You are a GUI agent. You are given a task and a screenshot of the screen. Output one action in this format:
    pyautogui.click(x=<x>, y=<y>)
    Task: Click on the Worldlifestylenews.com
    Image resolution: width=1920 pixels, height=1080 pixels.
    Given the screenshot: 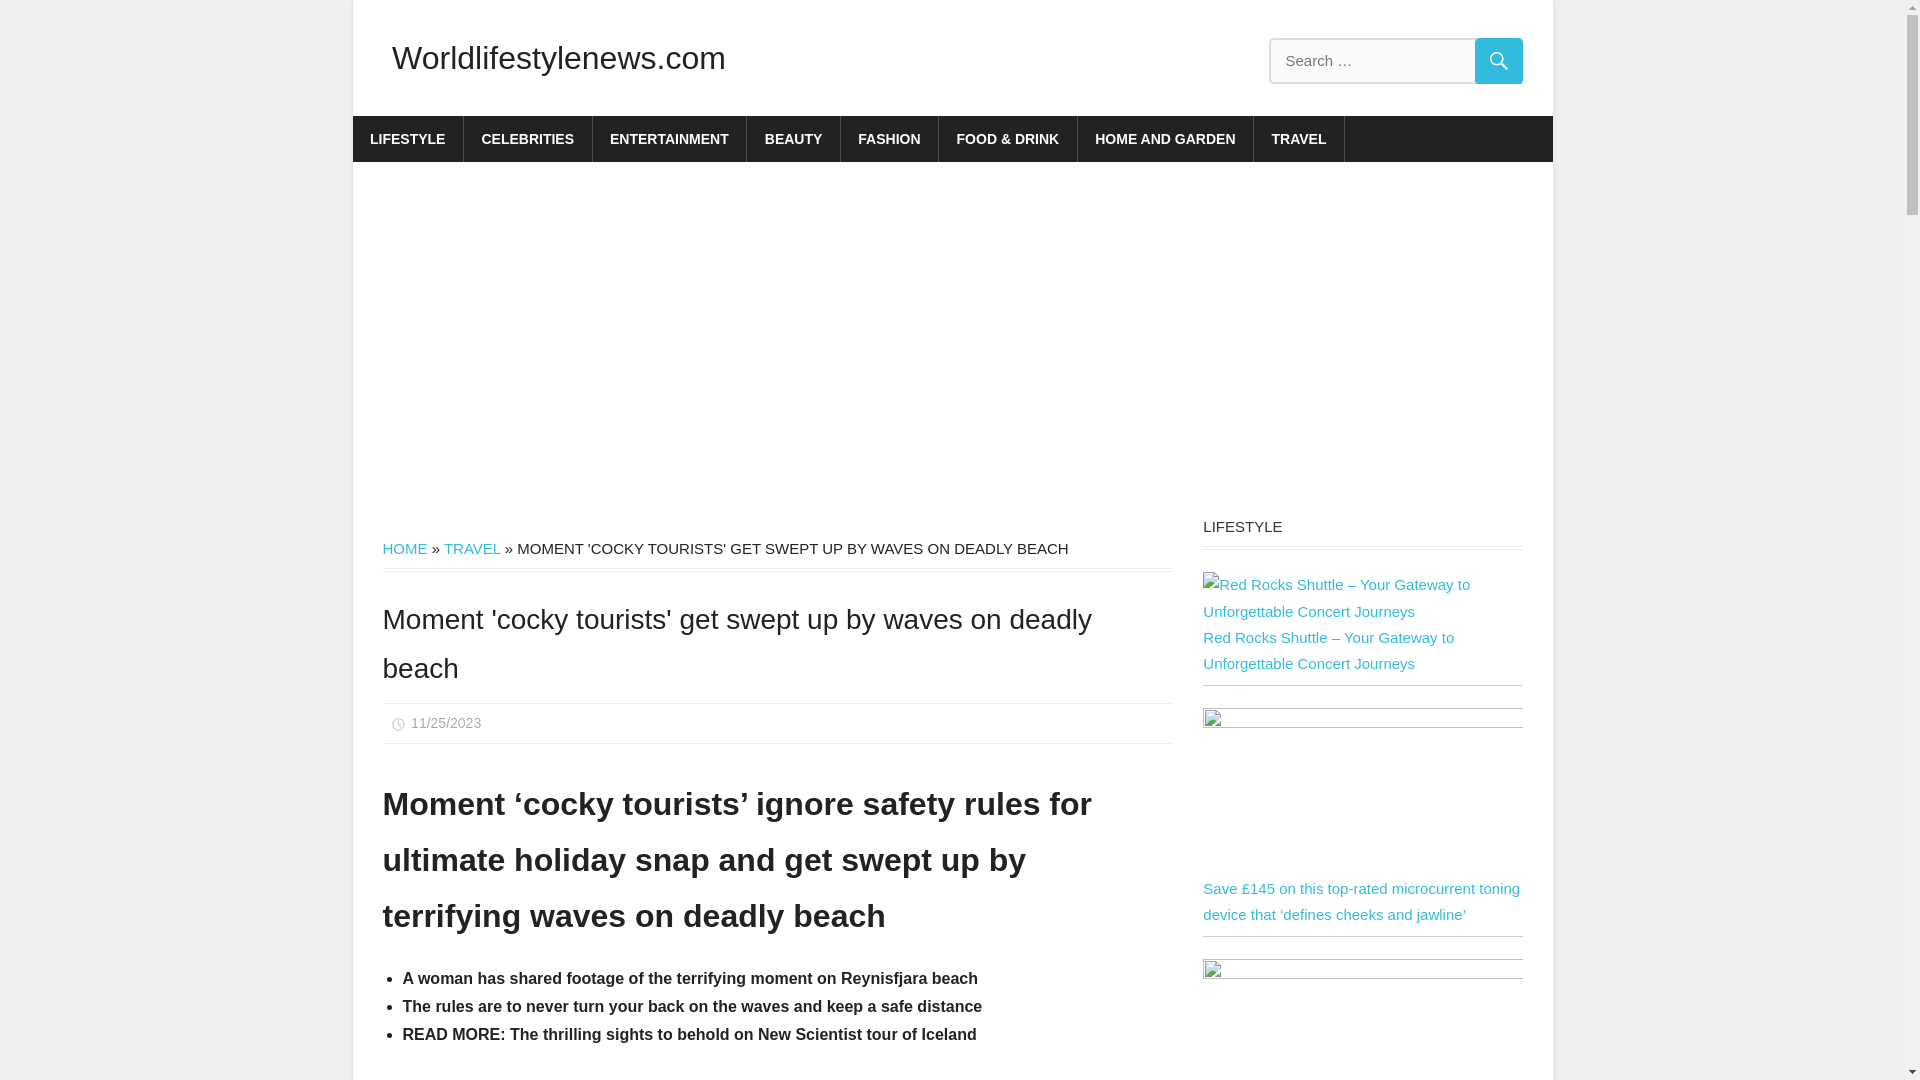 What is the action you would take?
    pyautogui.click(x=558, y=57)
    